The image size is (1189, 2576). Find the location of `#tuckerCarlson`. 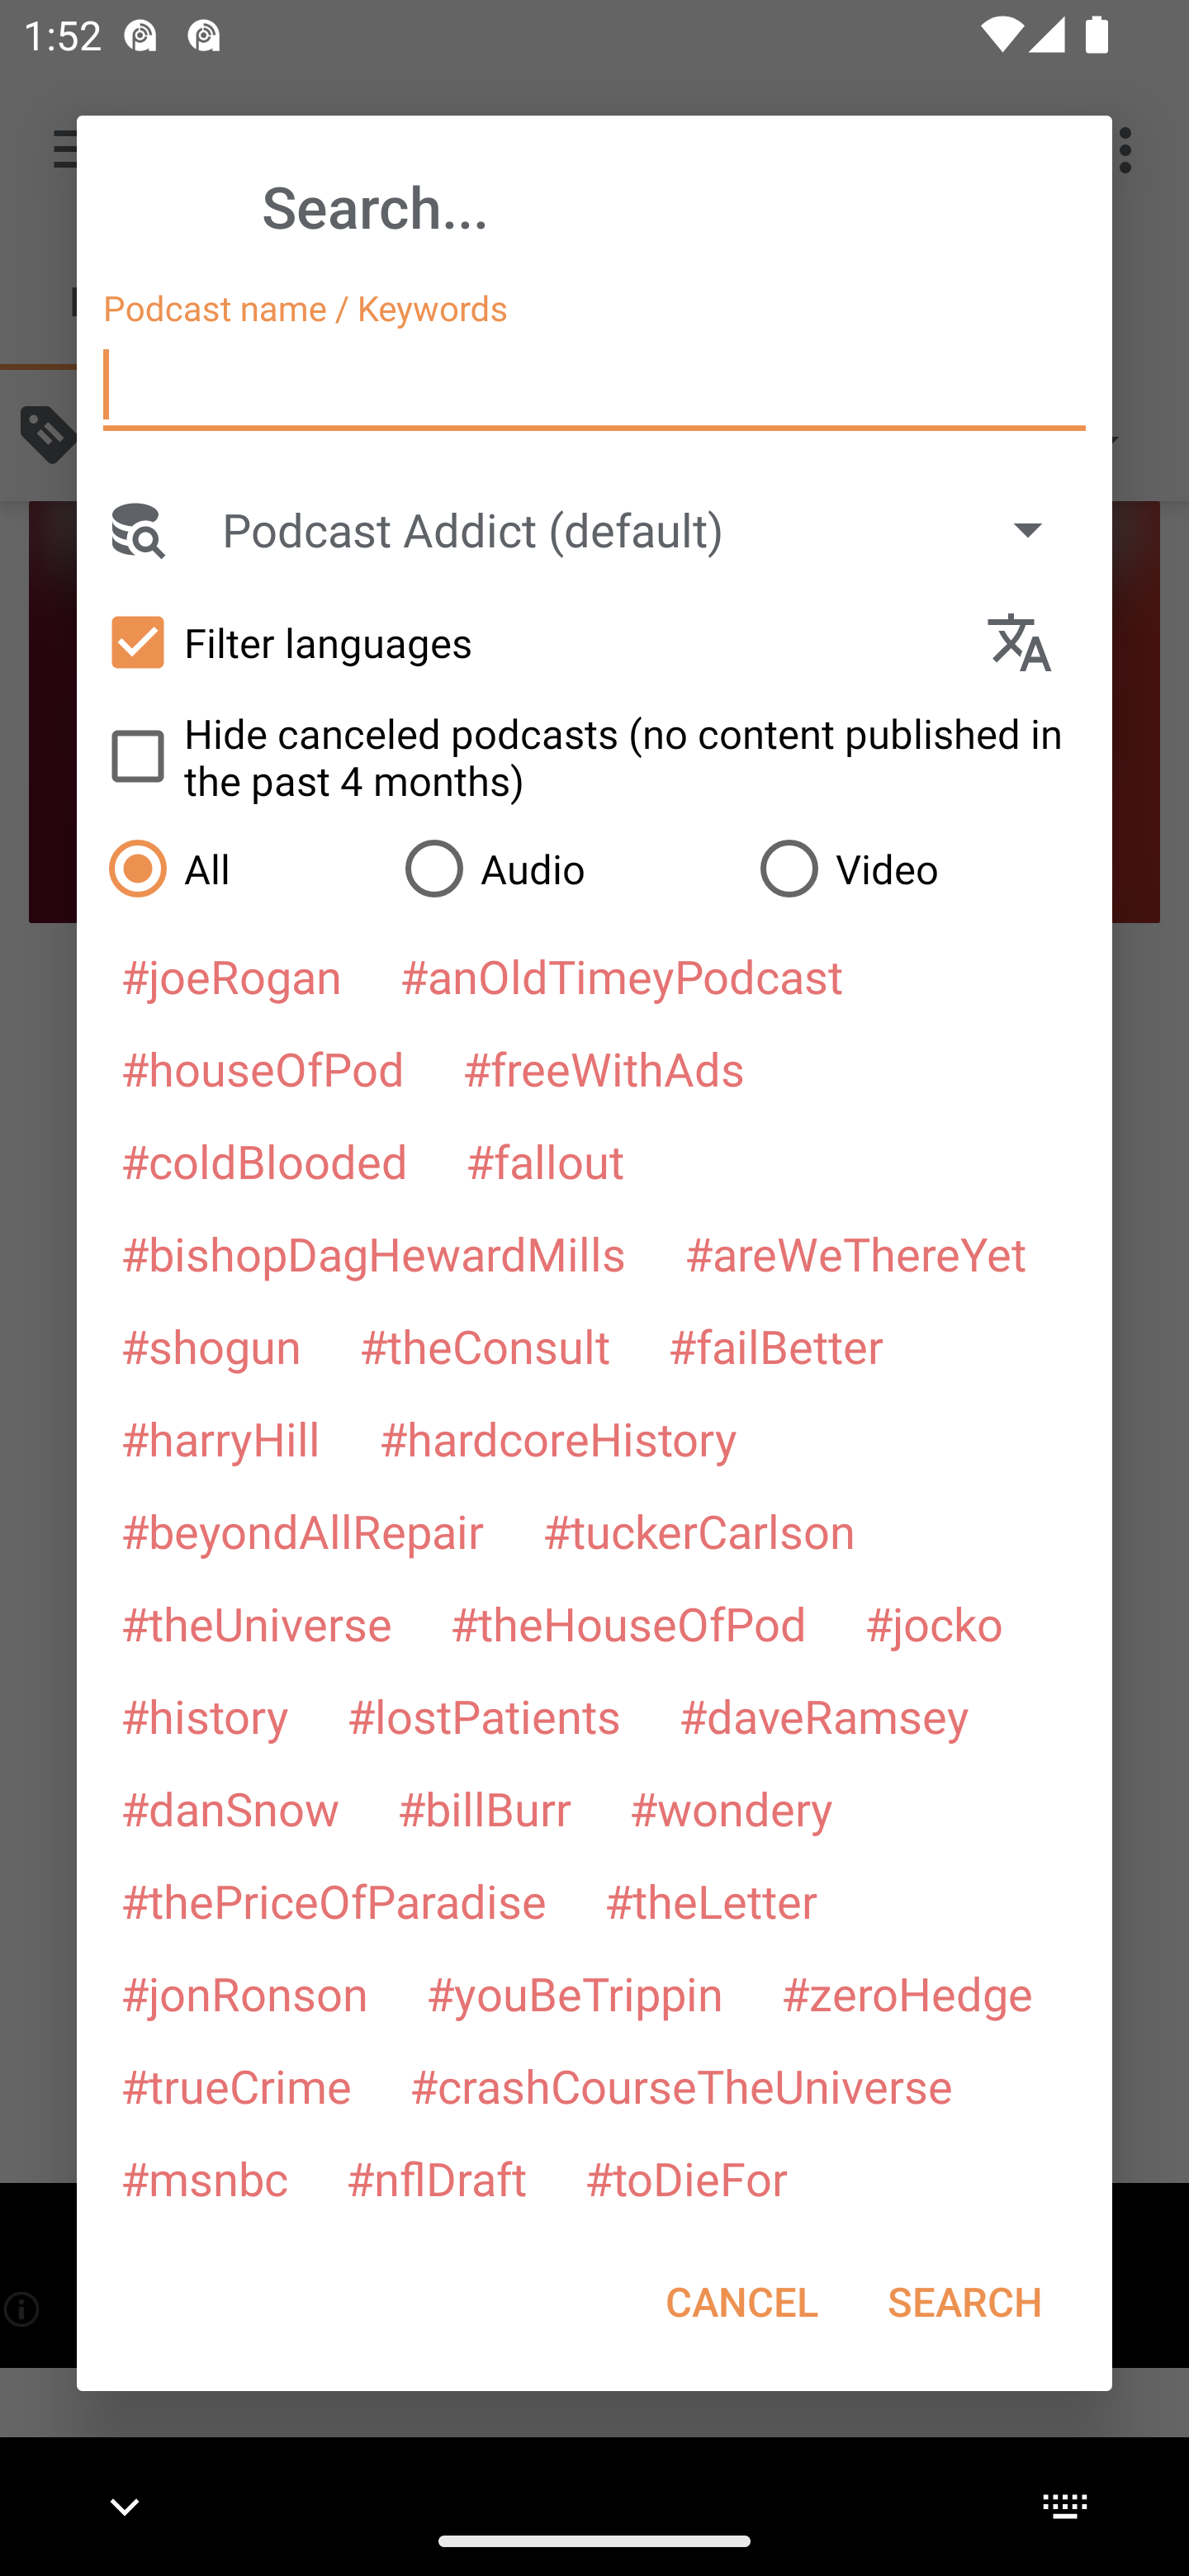

#tuckerCarlson is located at coordinates (699, 1529).